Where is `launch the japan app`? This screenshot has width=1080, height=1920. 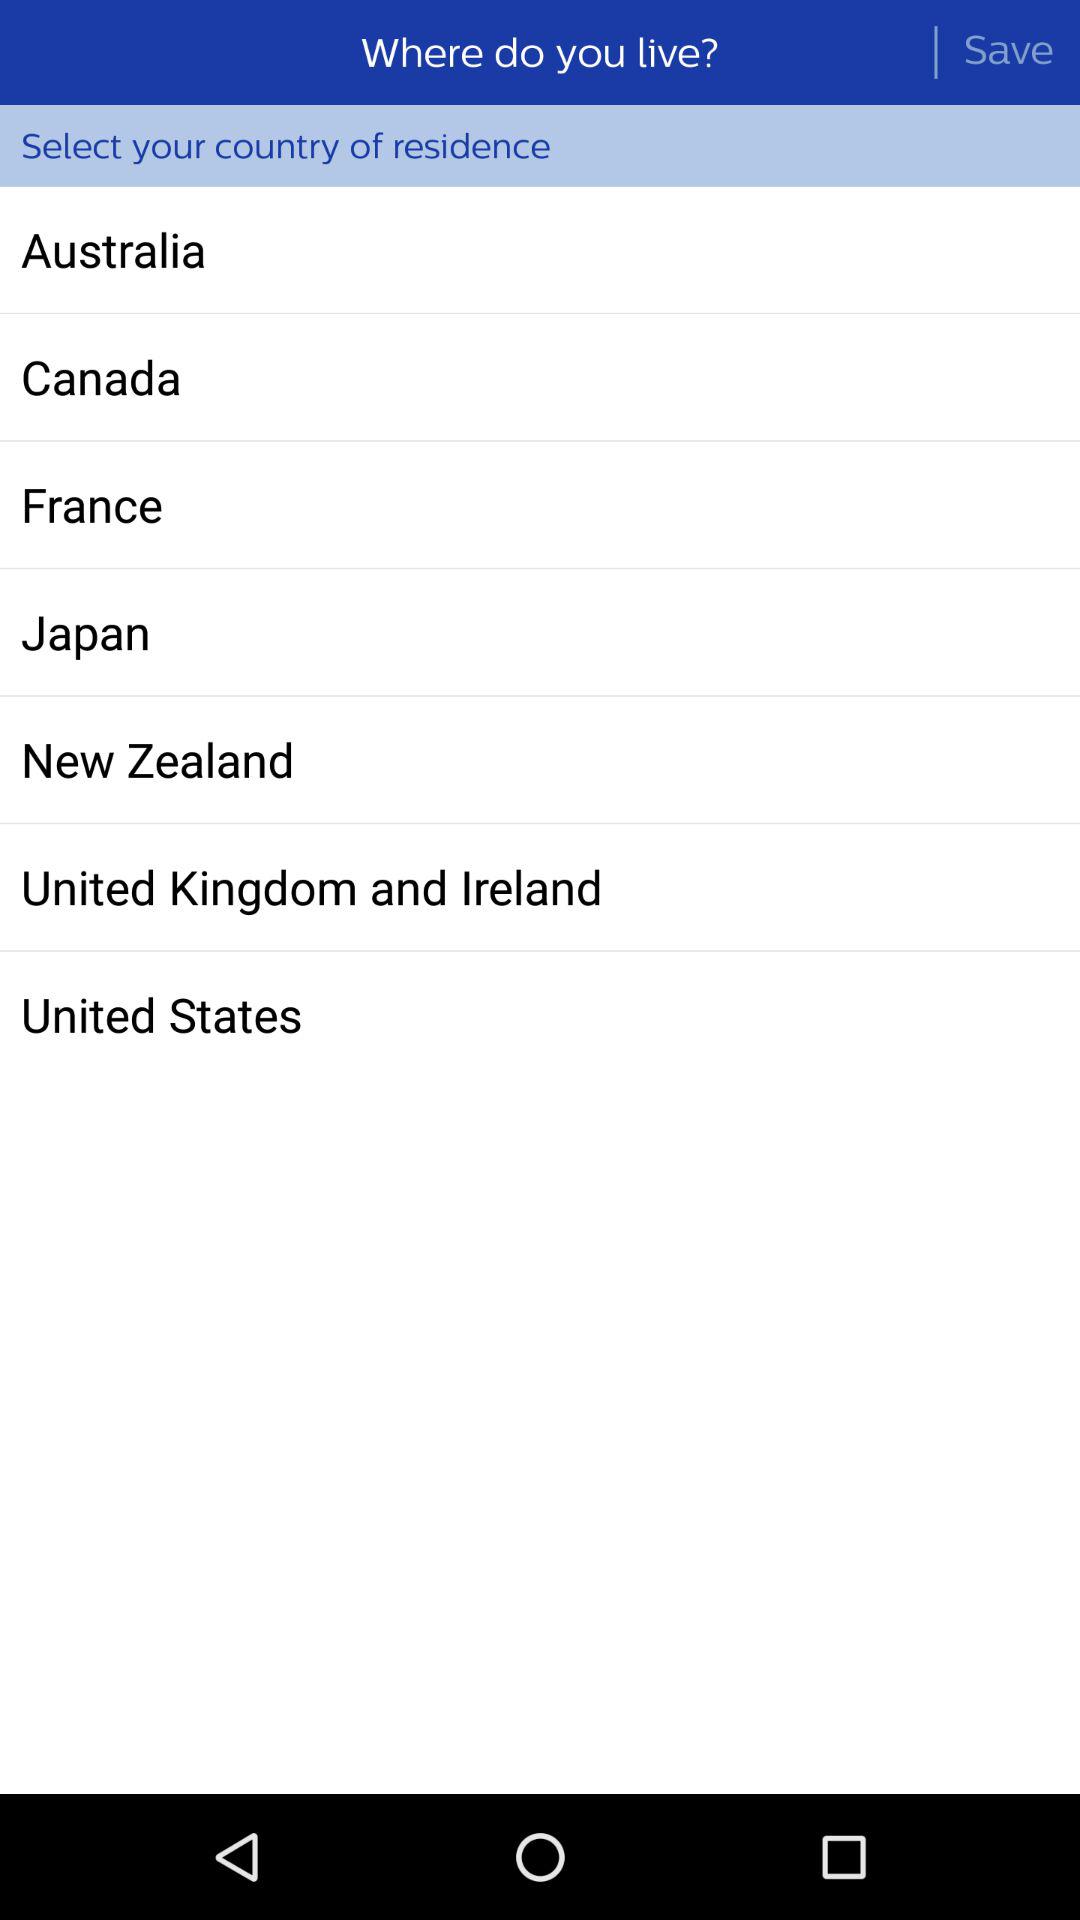
launch the japan app is located at coordinates (540, 632).